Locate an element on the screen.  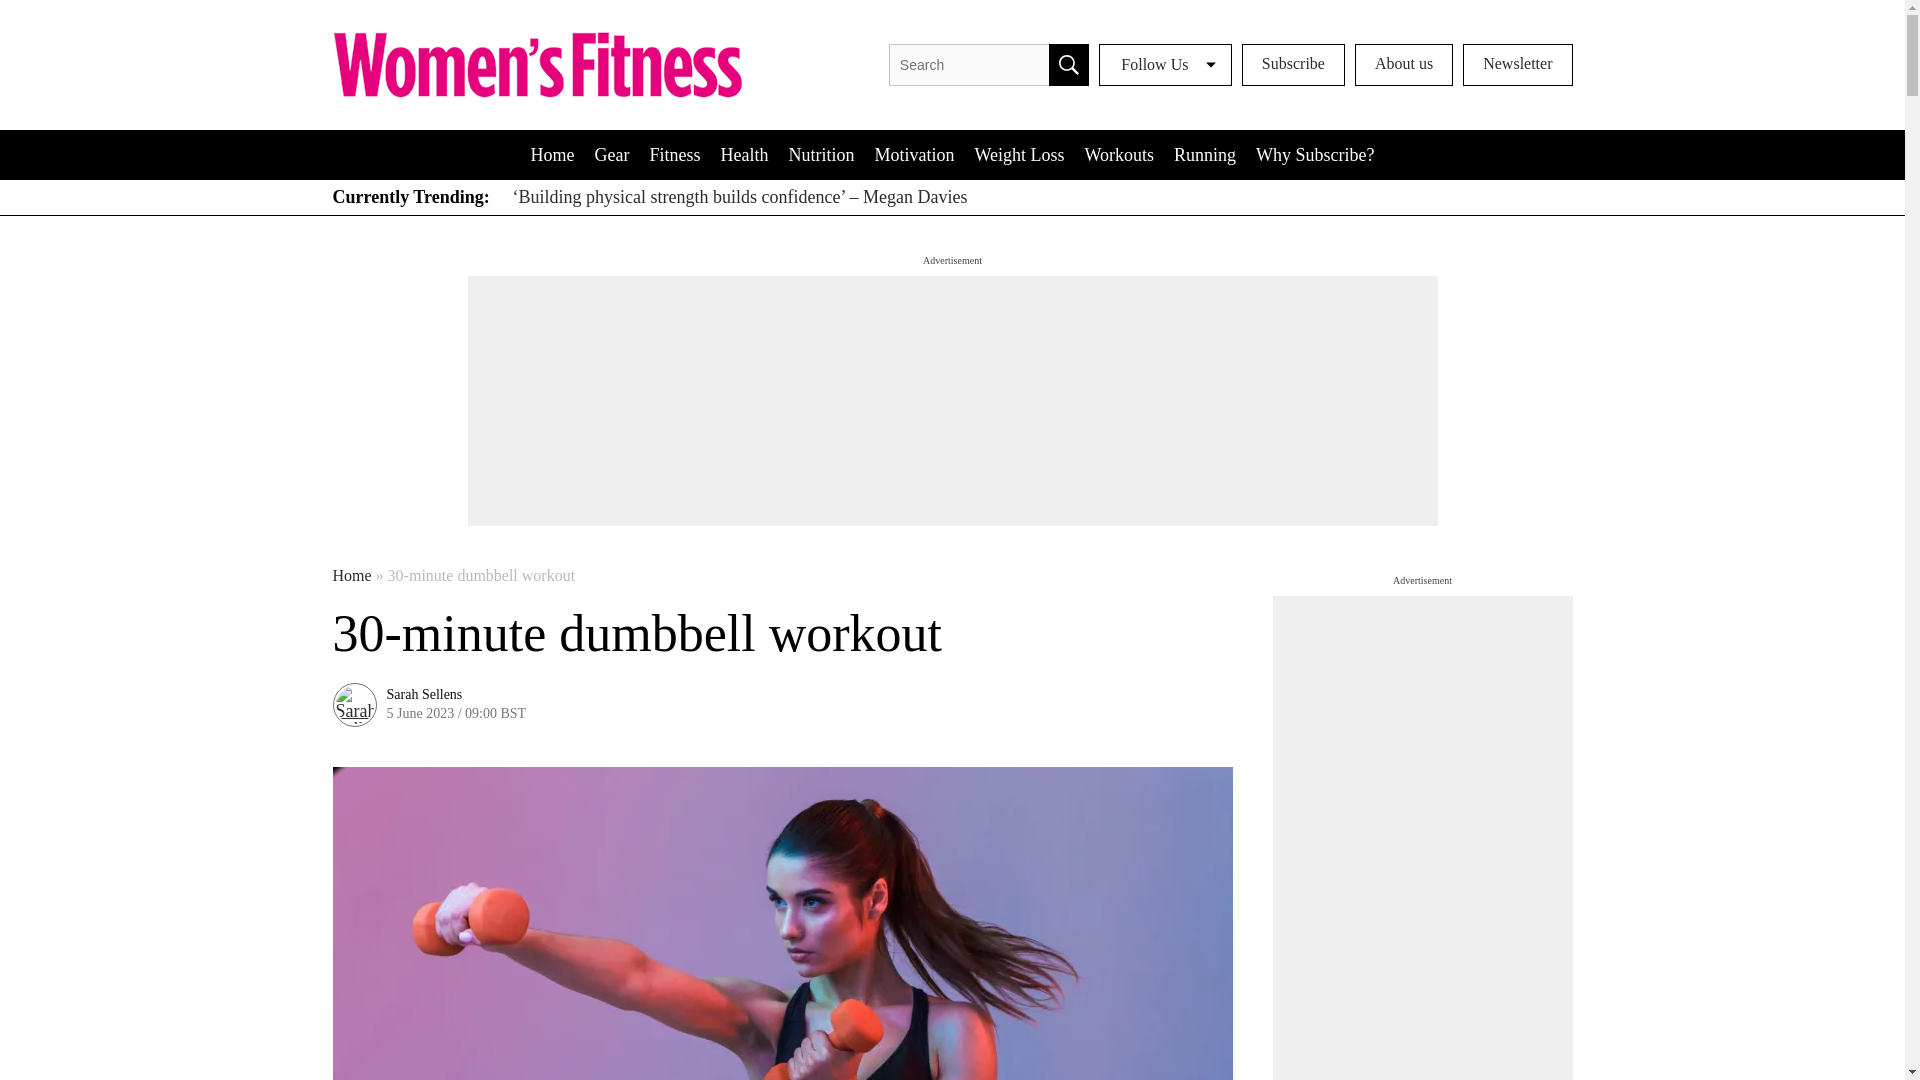
Search is located at coordinates (1068, 65).